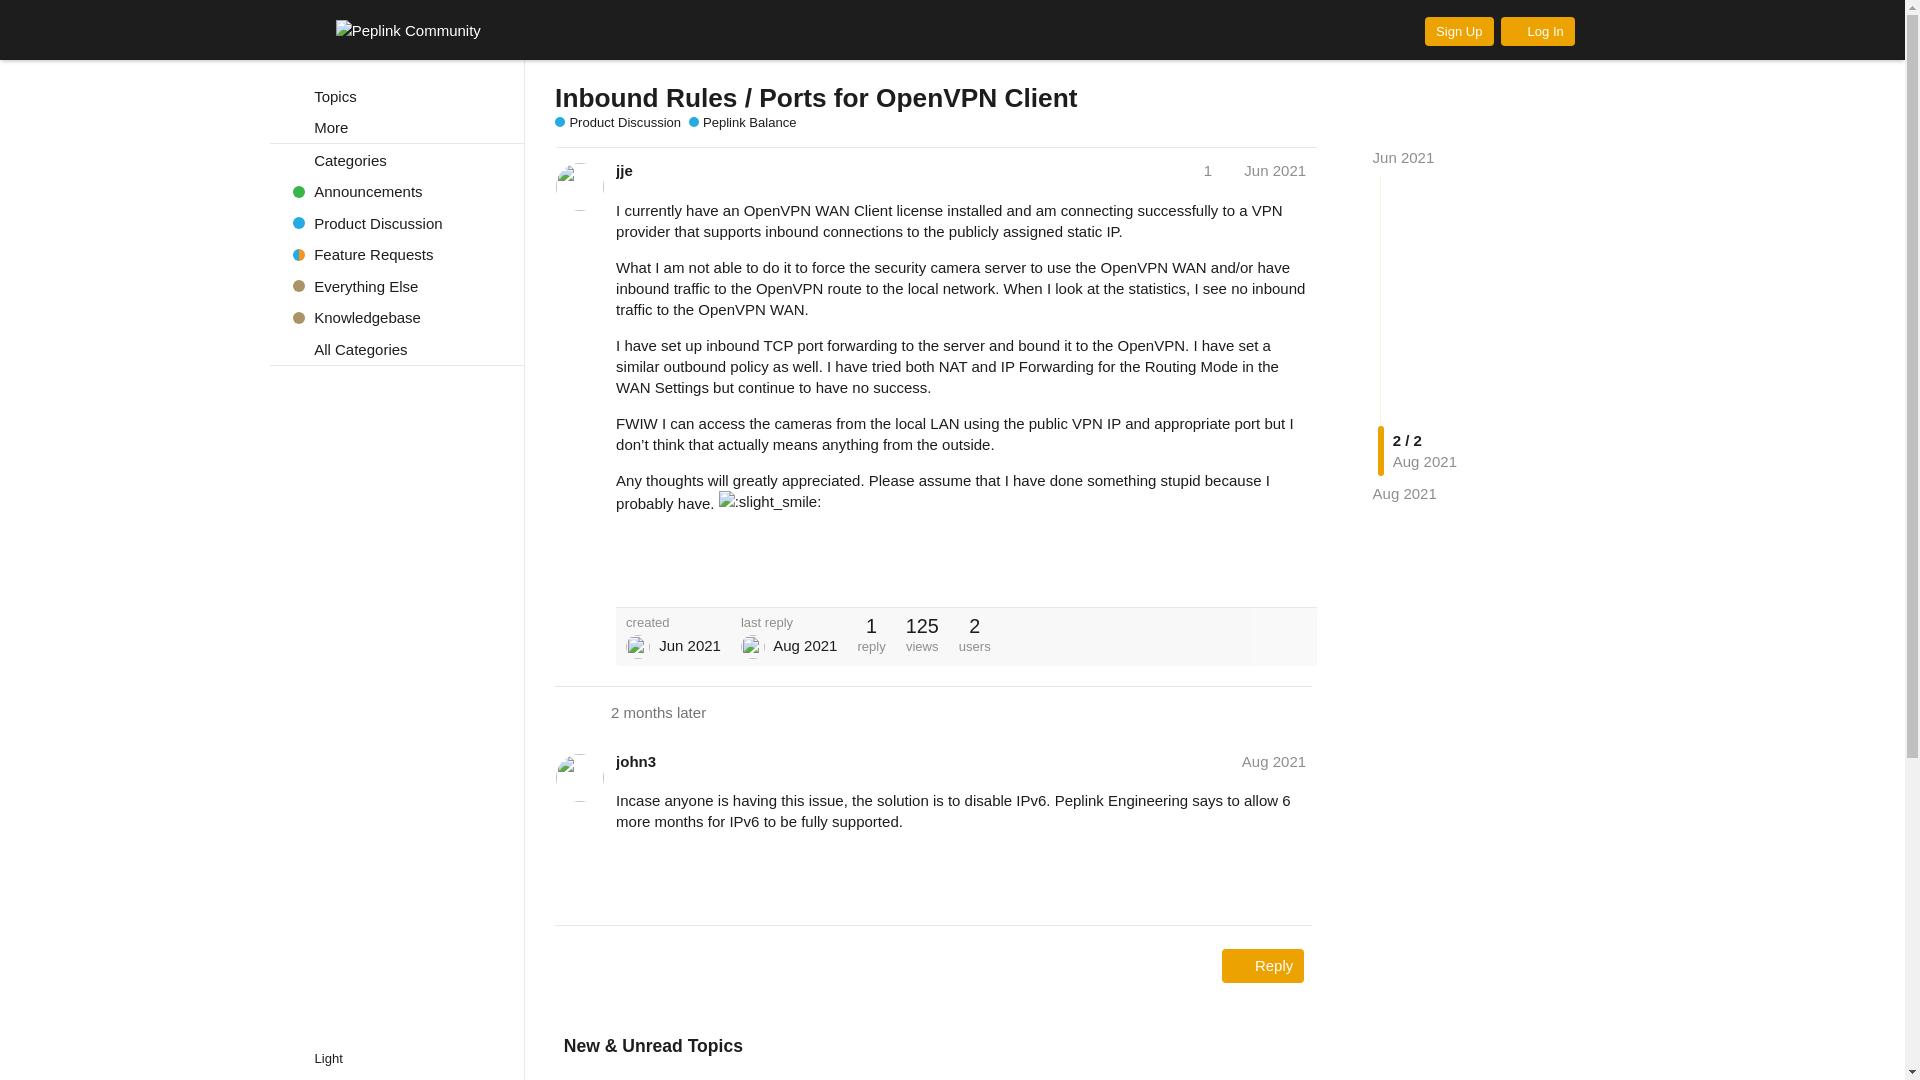  What do you see at coordinates (1458, 32) in the screenshot?
I see `Sign Up` at bounding box center [1458, 32].